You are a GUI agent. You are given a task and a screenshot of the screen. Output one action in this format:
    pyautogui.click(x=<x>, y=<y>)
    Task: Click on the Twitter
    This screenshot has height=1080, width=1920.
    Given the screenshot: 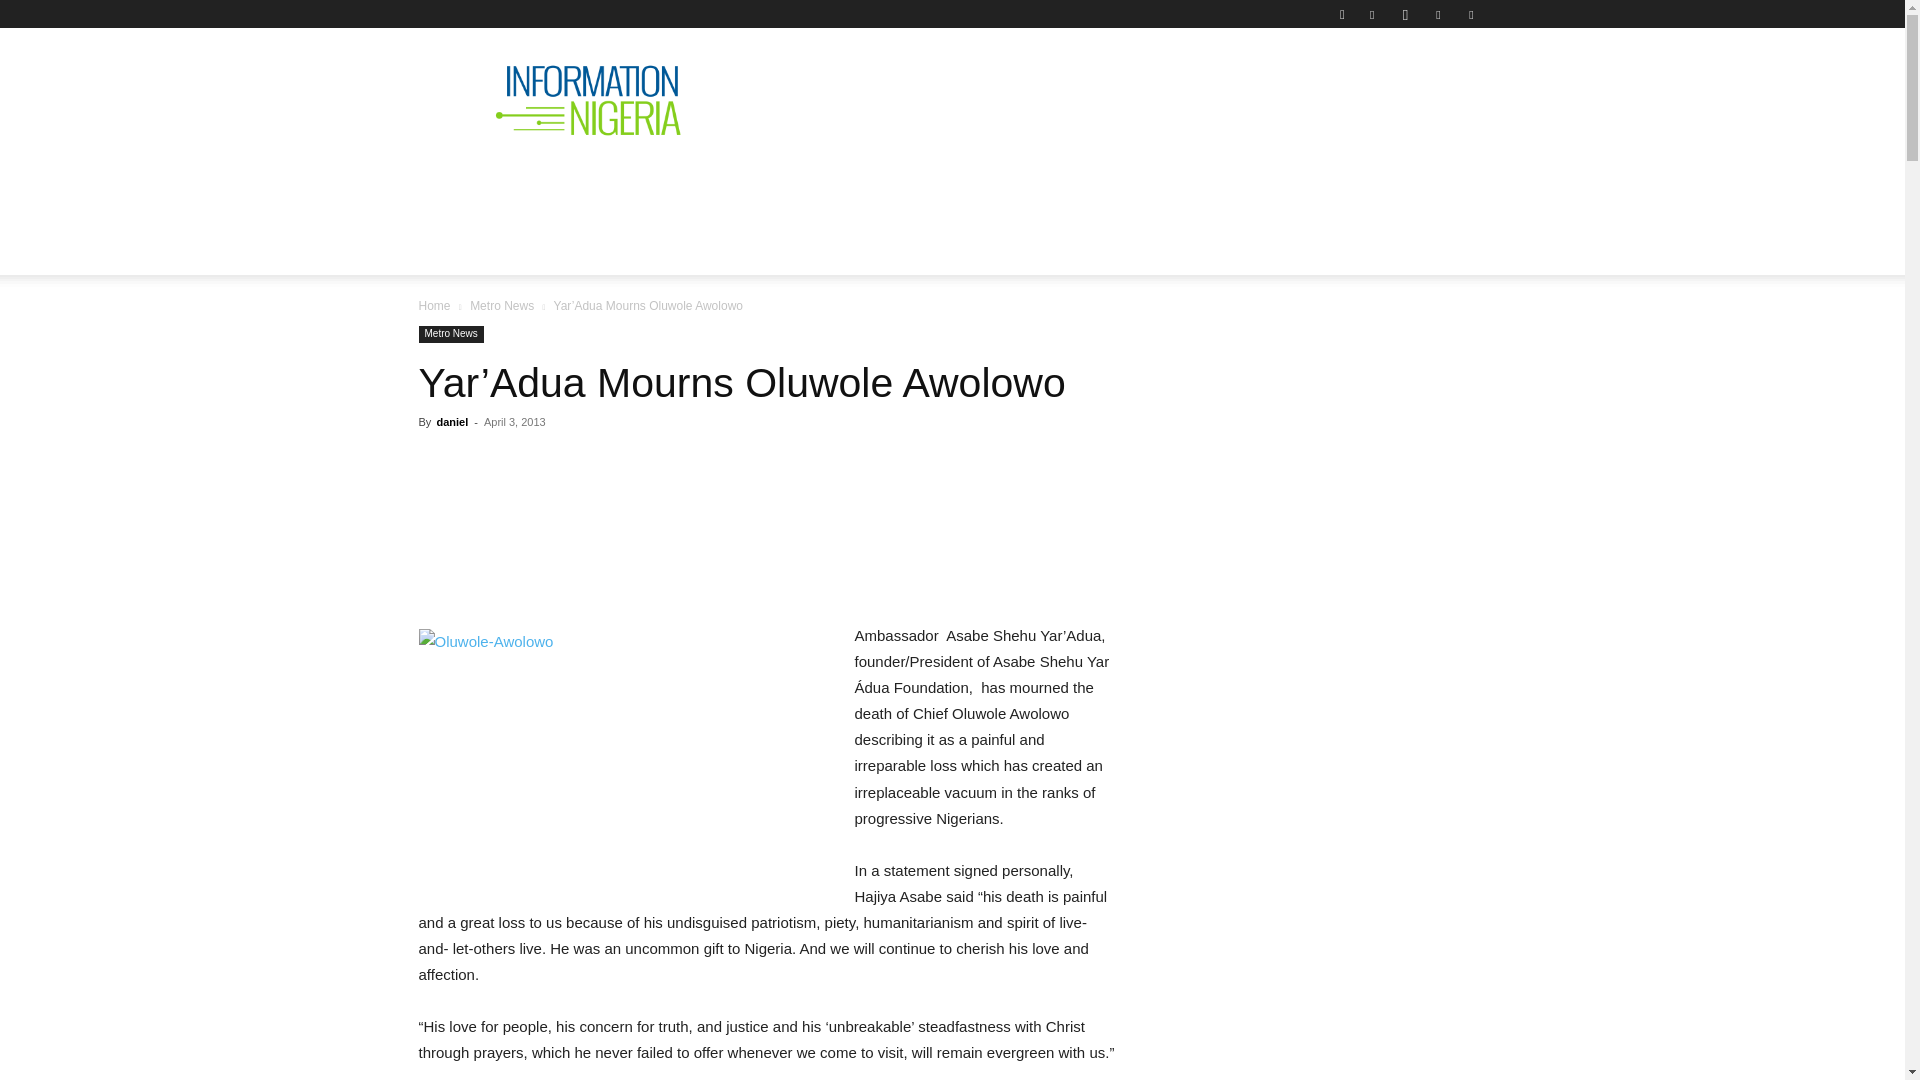 What is the action you would take?
    pyautogui.click(x=1438, y=14)
    